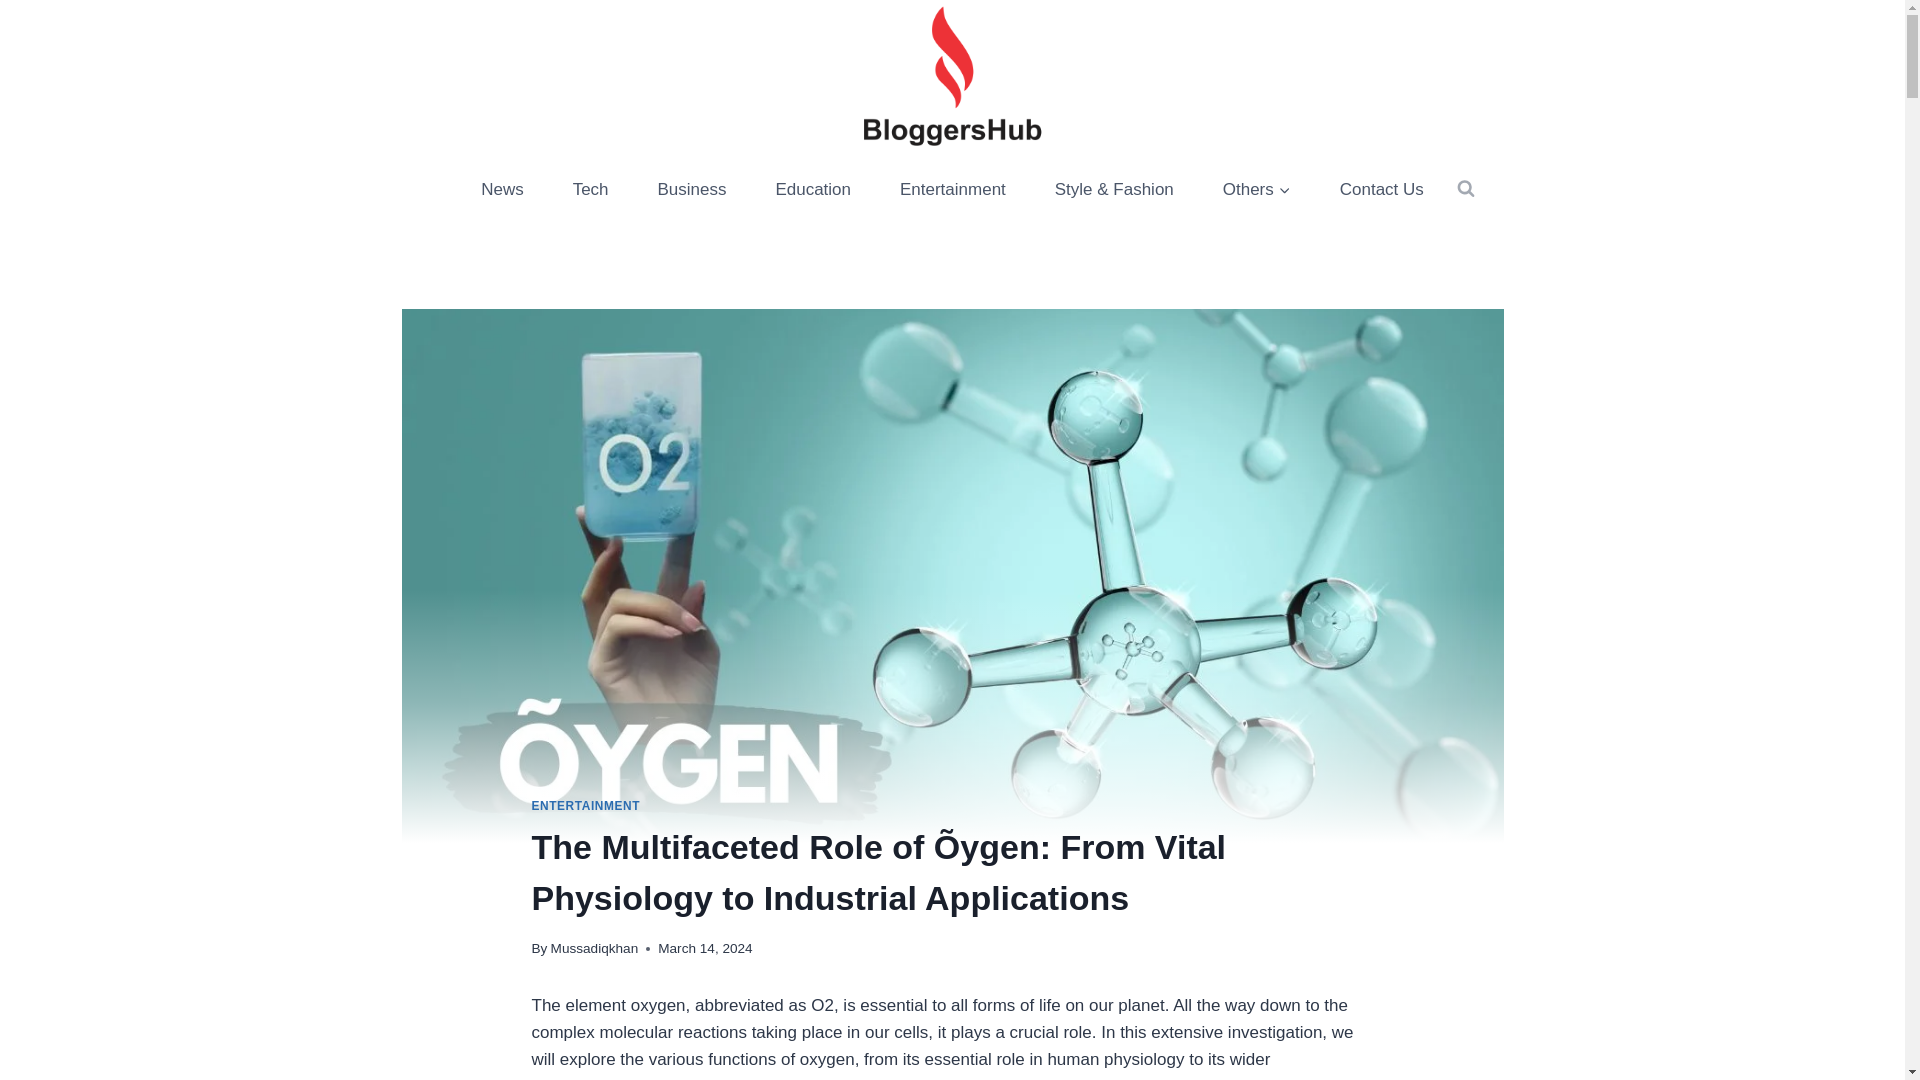 The width and height of the screenshot is (1920, 1080). I want to click on Entertainment, so click(953, 188).